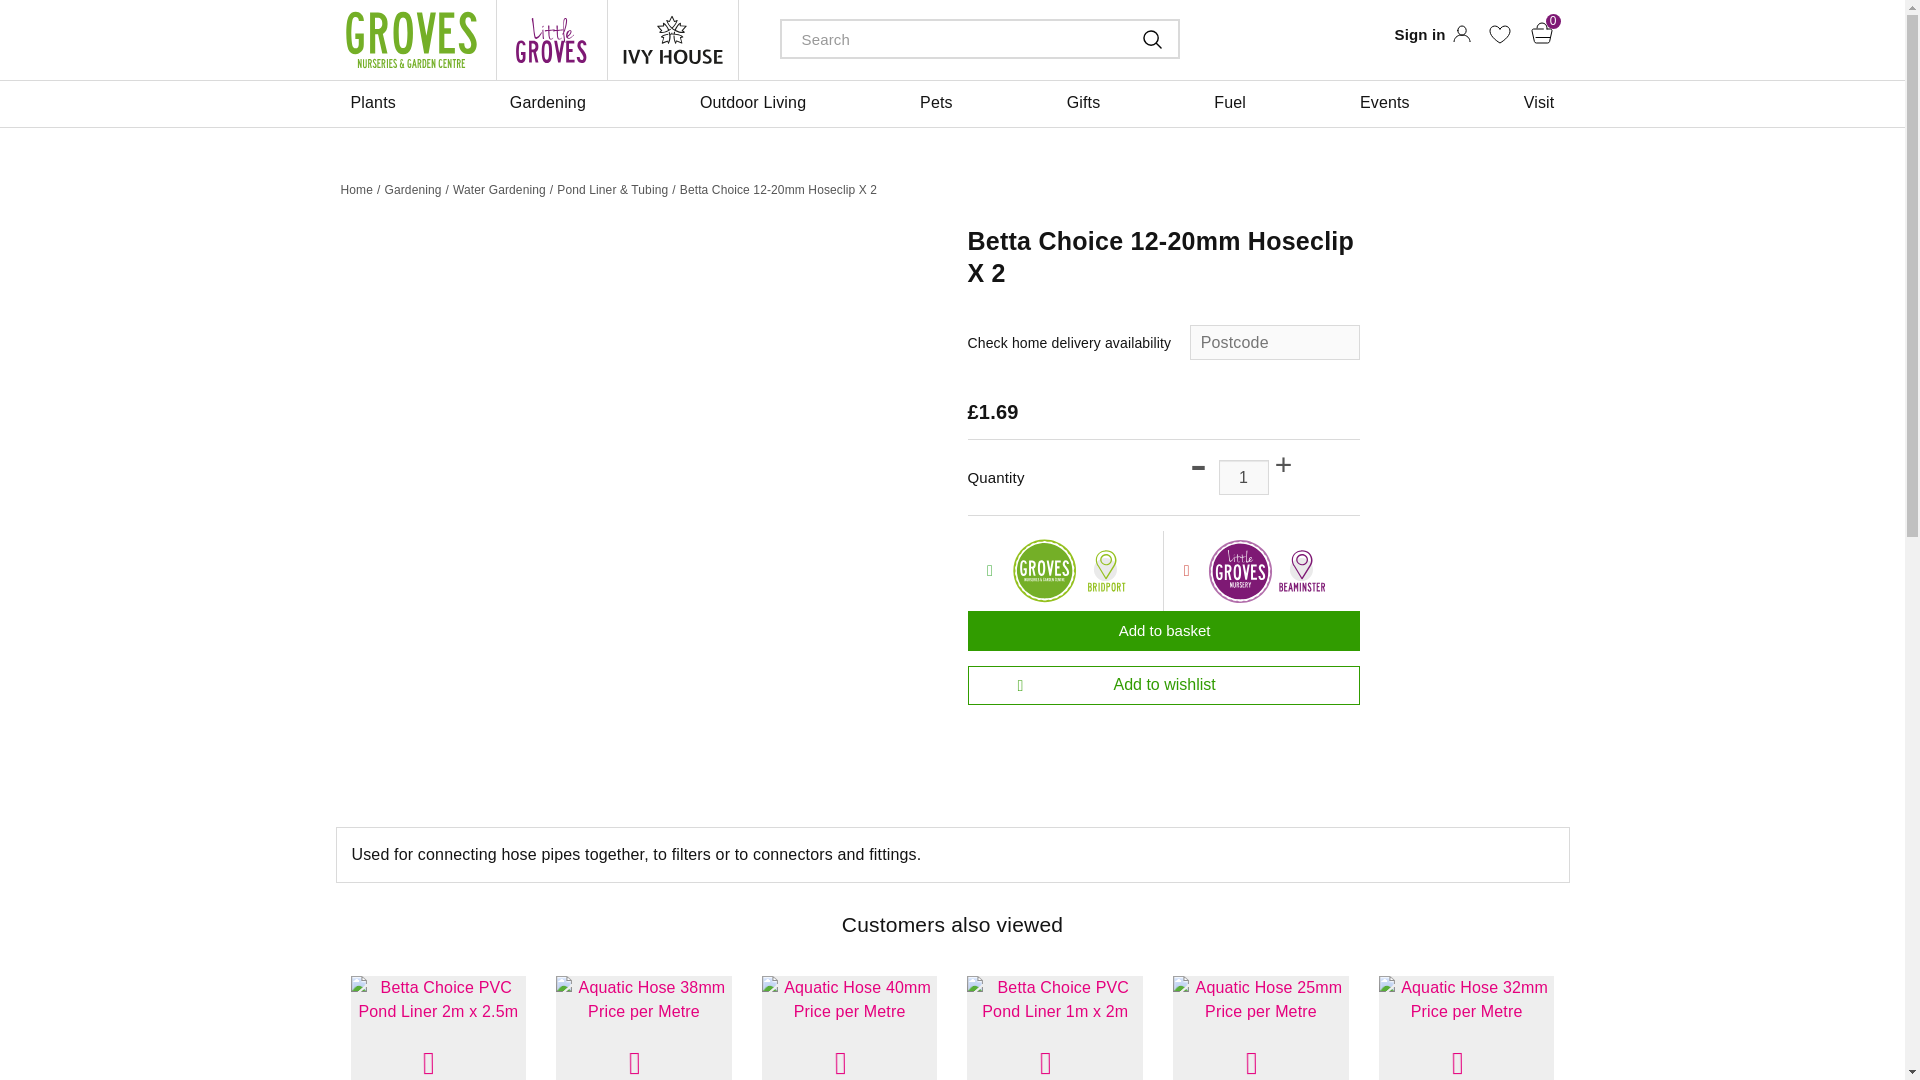 Image resolution: width=1920 pixels, height=1080 pixels. I want to click on litte groves, so click(552, 40).